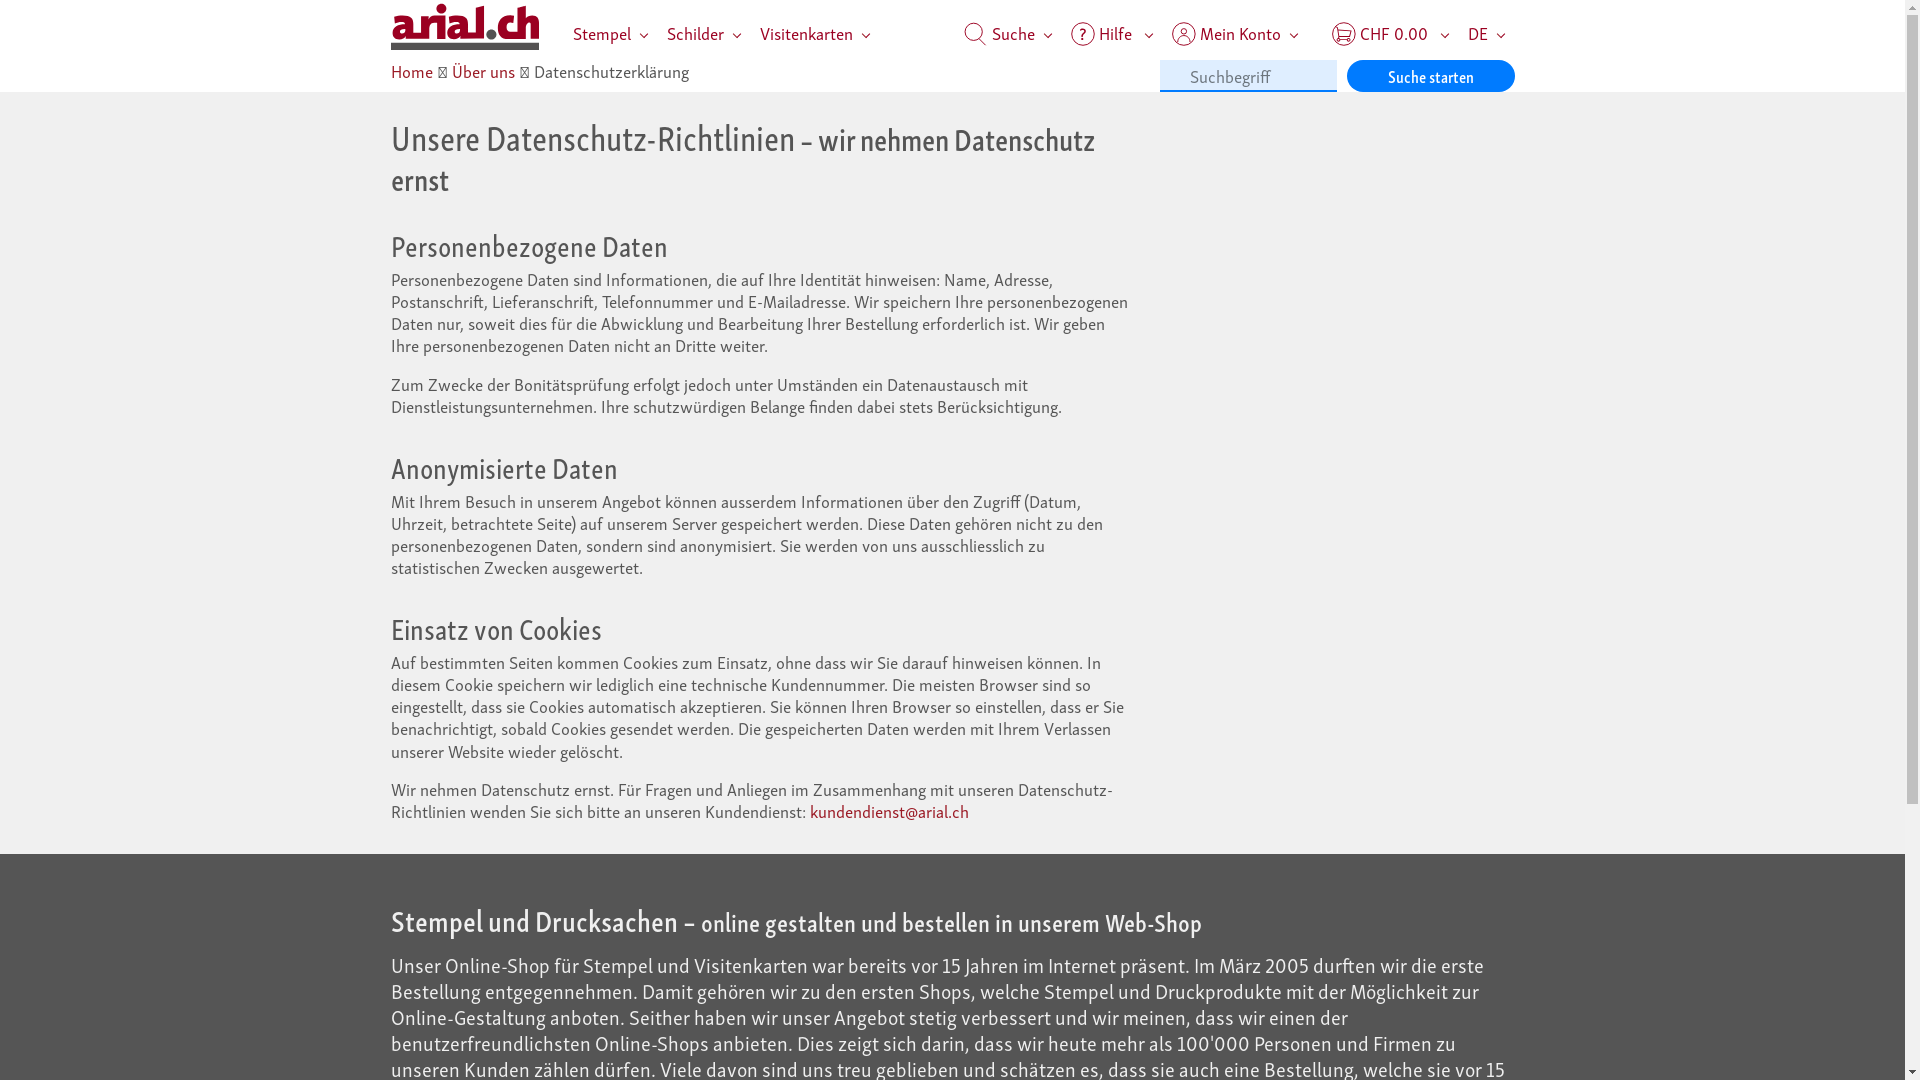  Describe the element at coordinates (1431, 76) in the screenshot. I see `Suche starten` at that location.